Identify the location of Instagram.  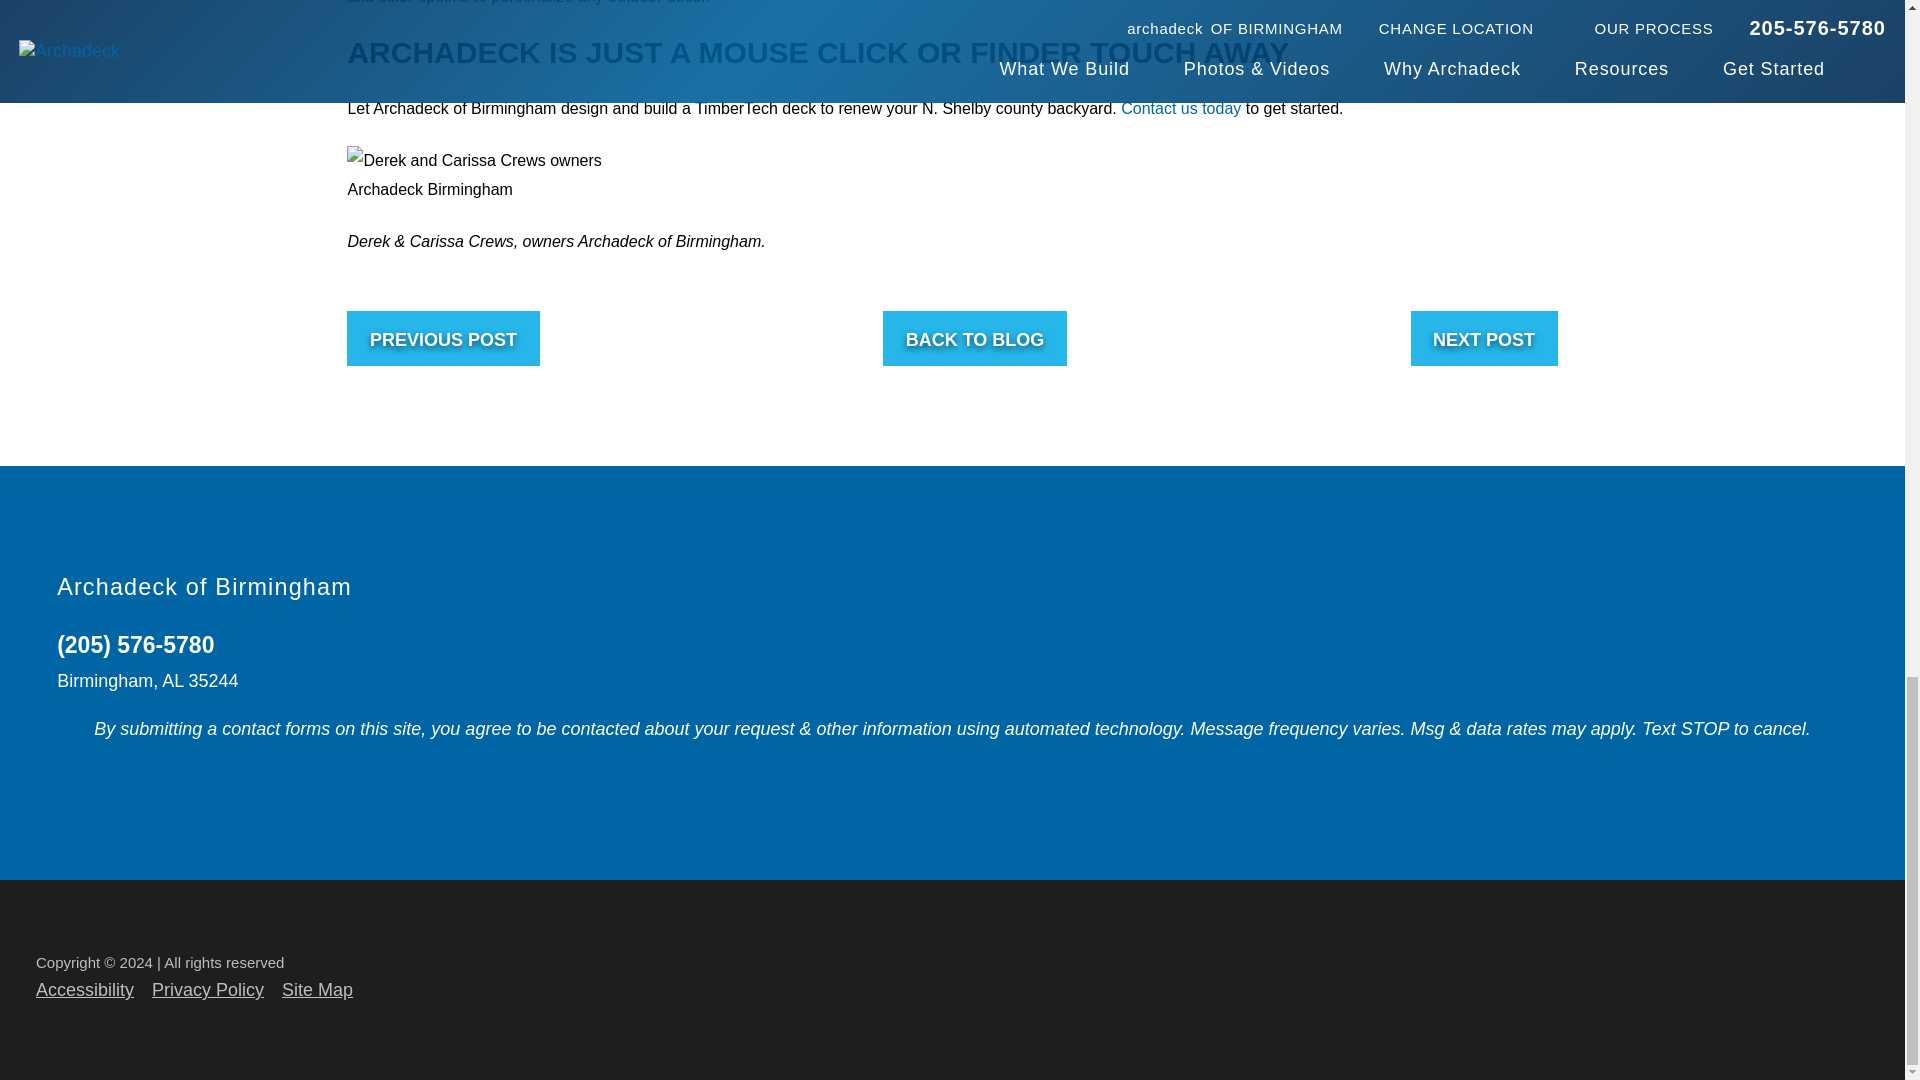
(1752, 638).